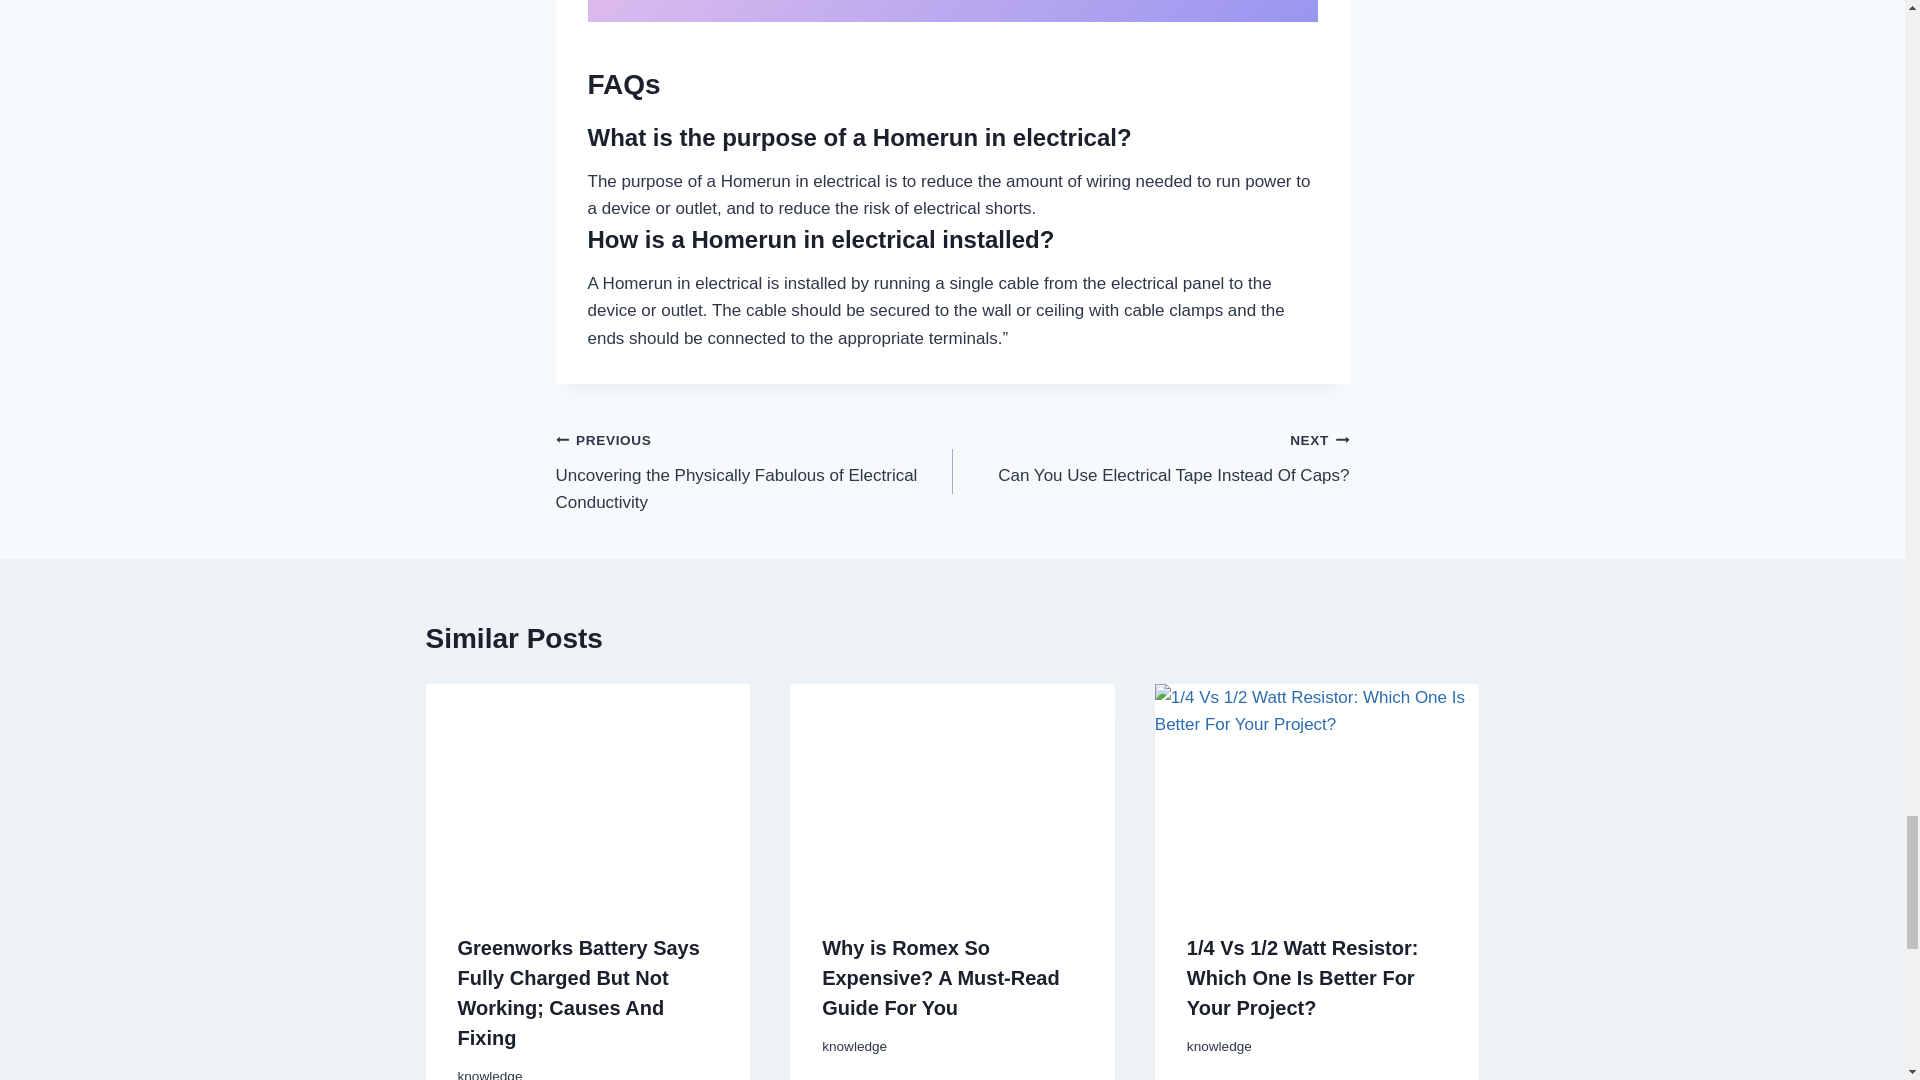  Describe the element at coordinates (490, 1074) in the screenshot. I see `knowledge` at that location.